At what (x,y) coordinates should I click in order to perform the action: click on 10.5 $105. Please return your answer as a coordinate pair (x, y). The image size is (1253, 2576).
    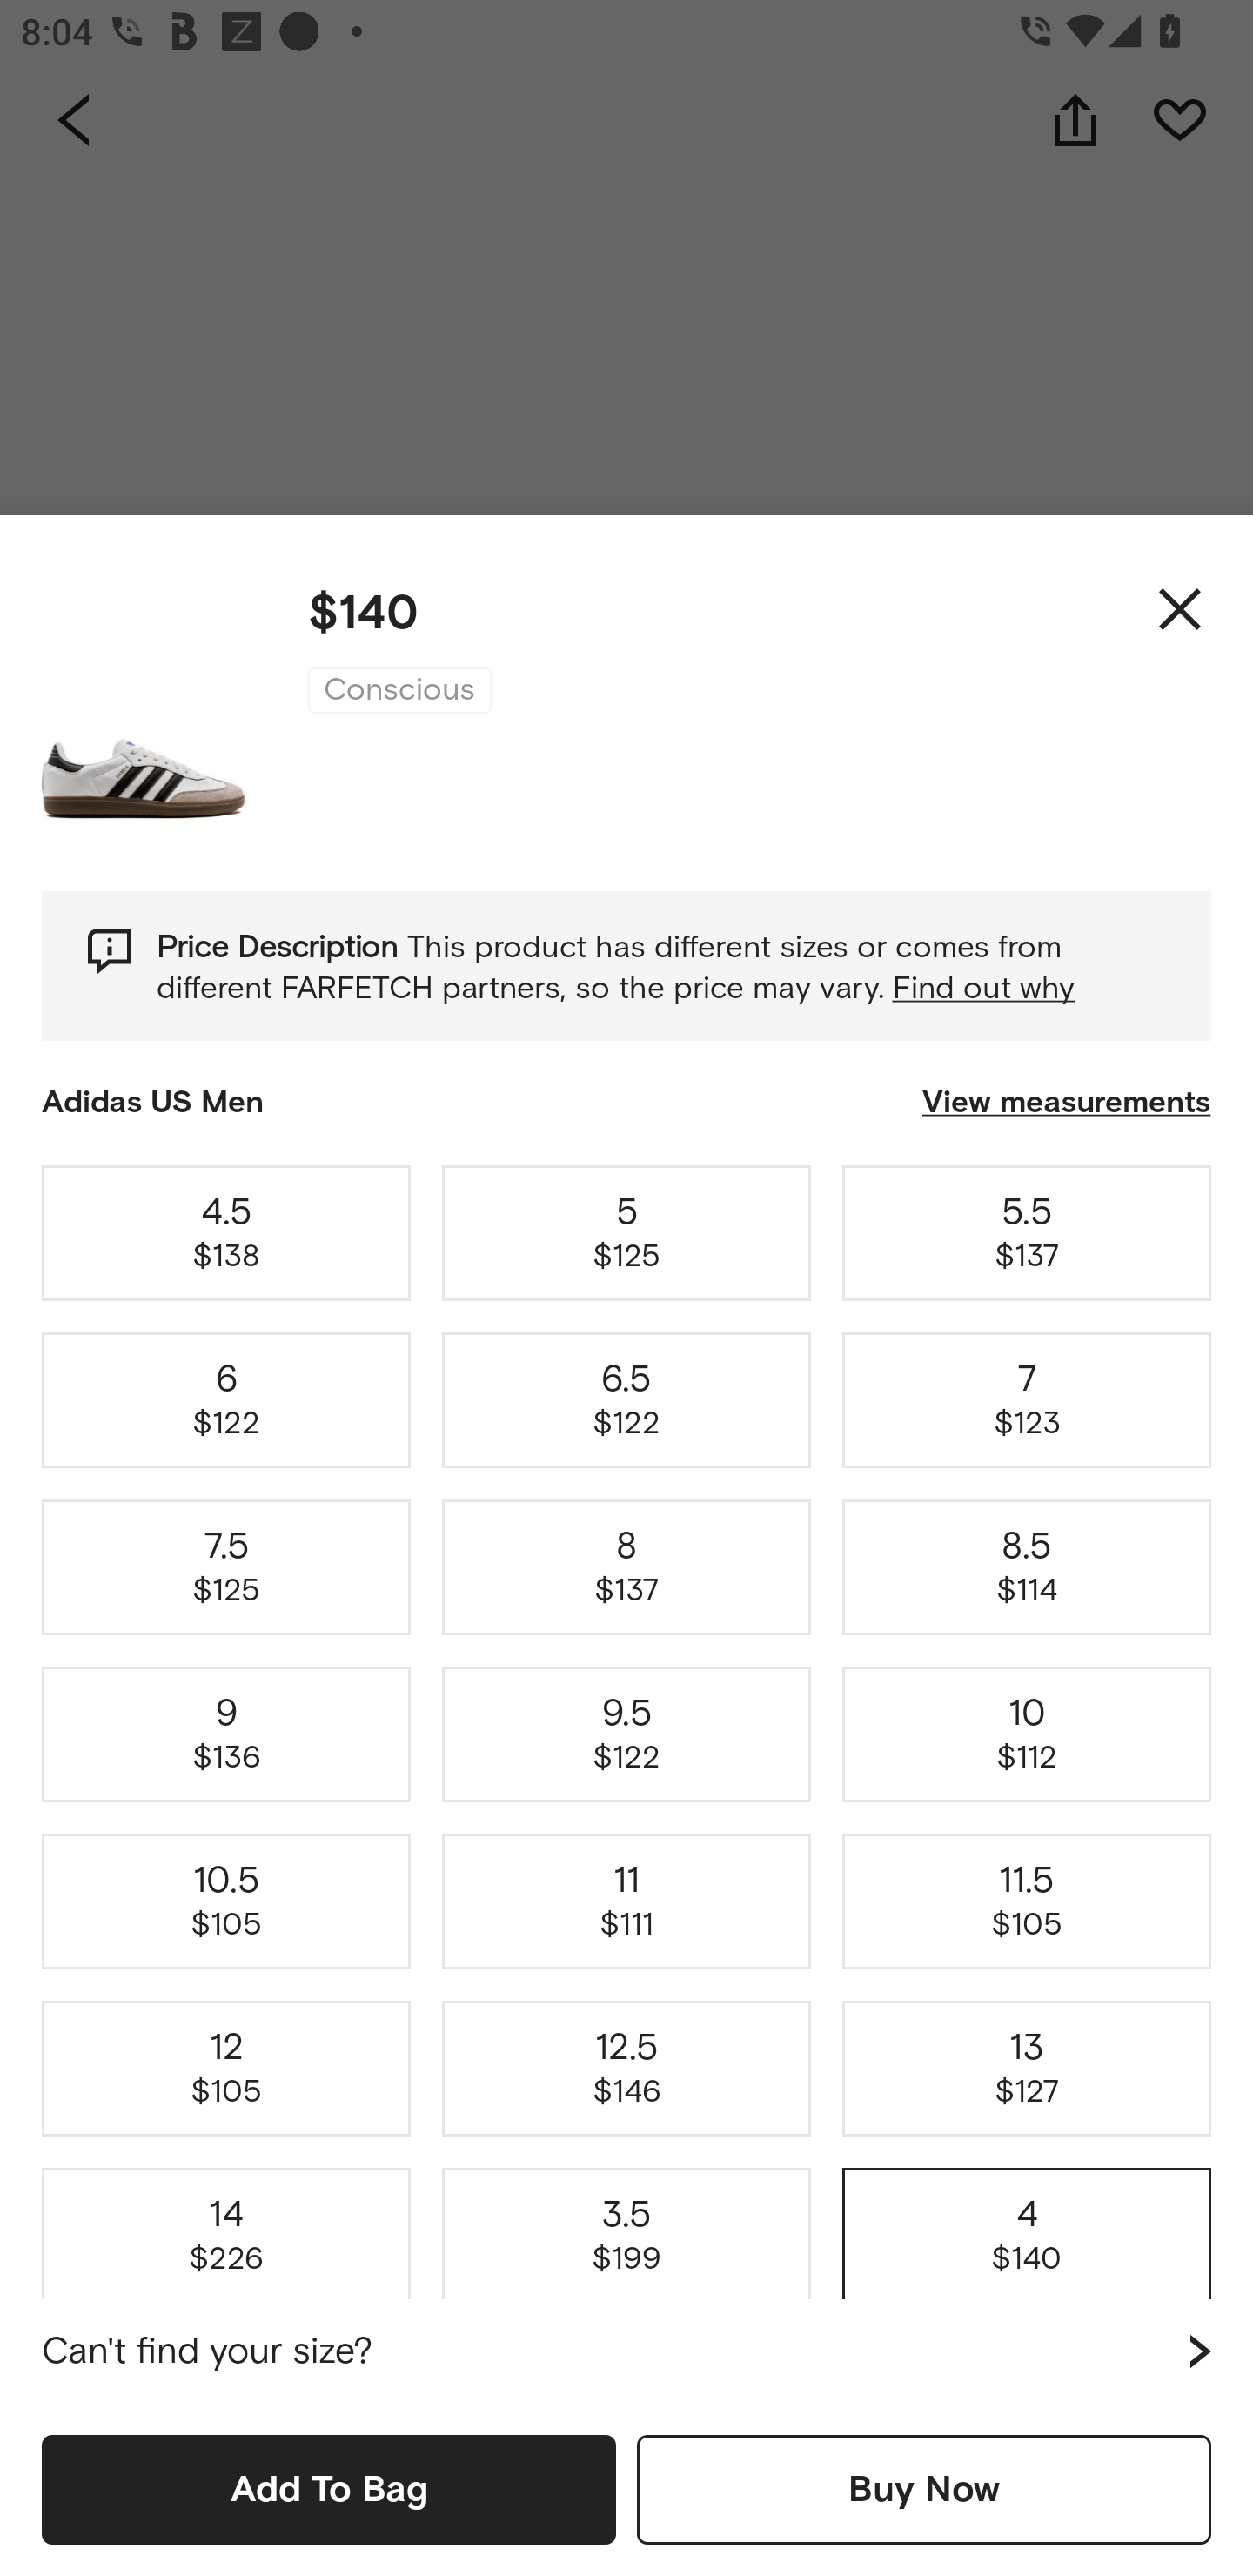
    Looking at the image, I should click on (226, 1902).